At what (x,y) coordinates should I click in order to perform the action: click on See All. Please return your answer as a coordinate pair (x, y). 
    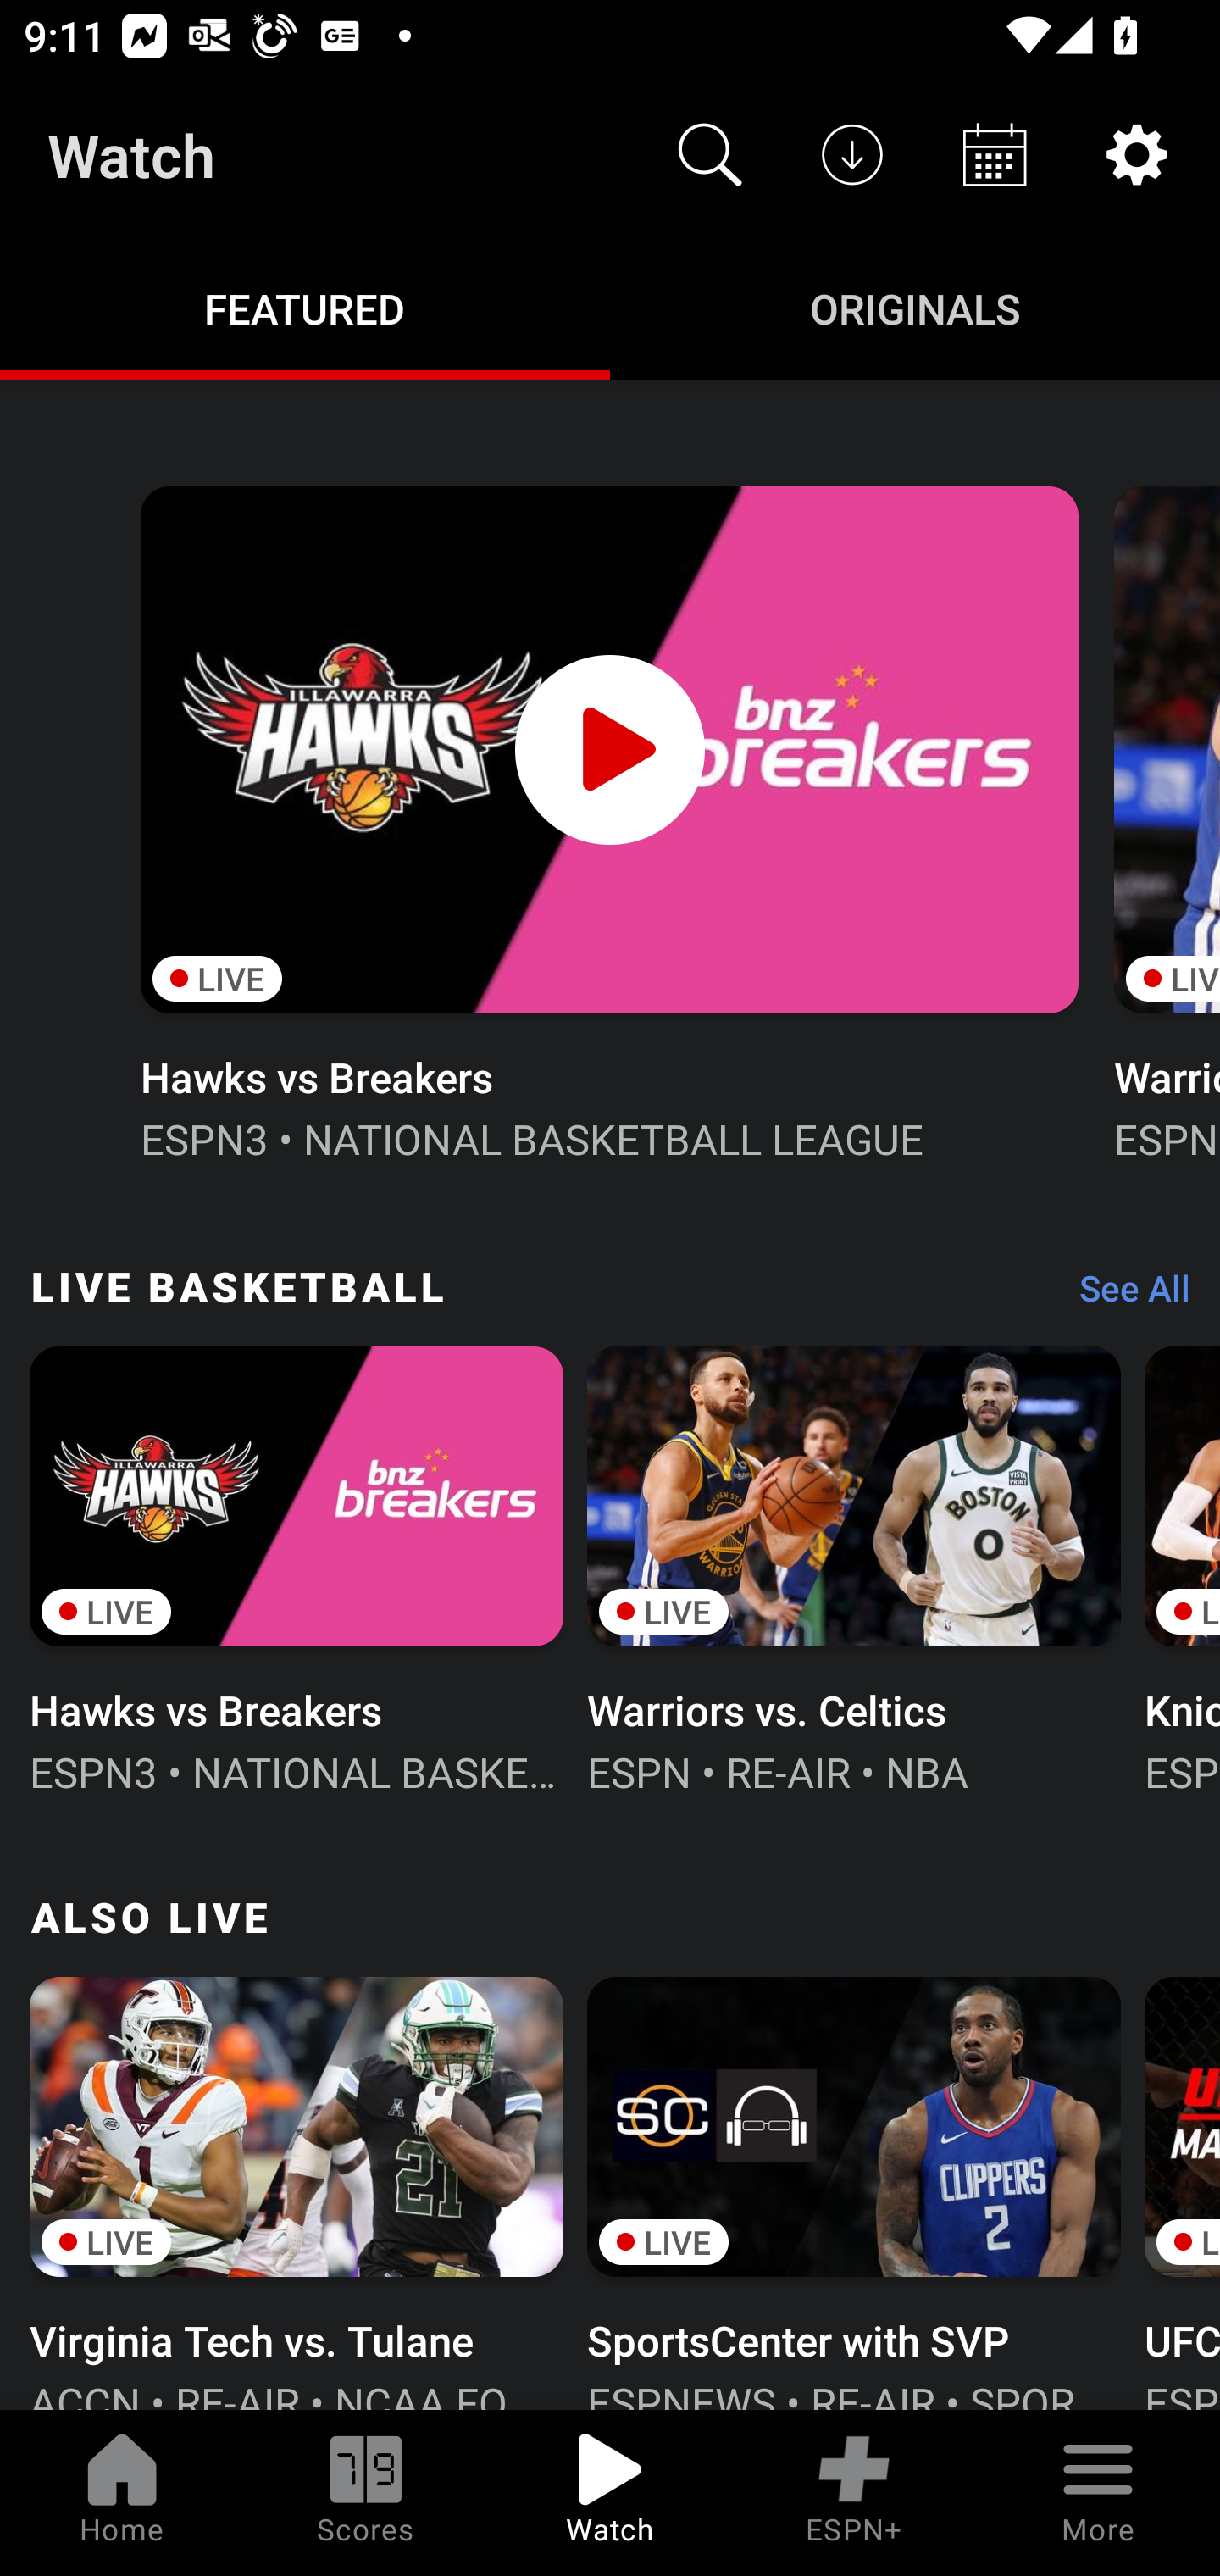
    Looking at the image, I should click on (1123, 1295).